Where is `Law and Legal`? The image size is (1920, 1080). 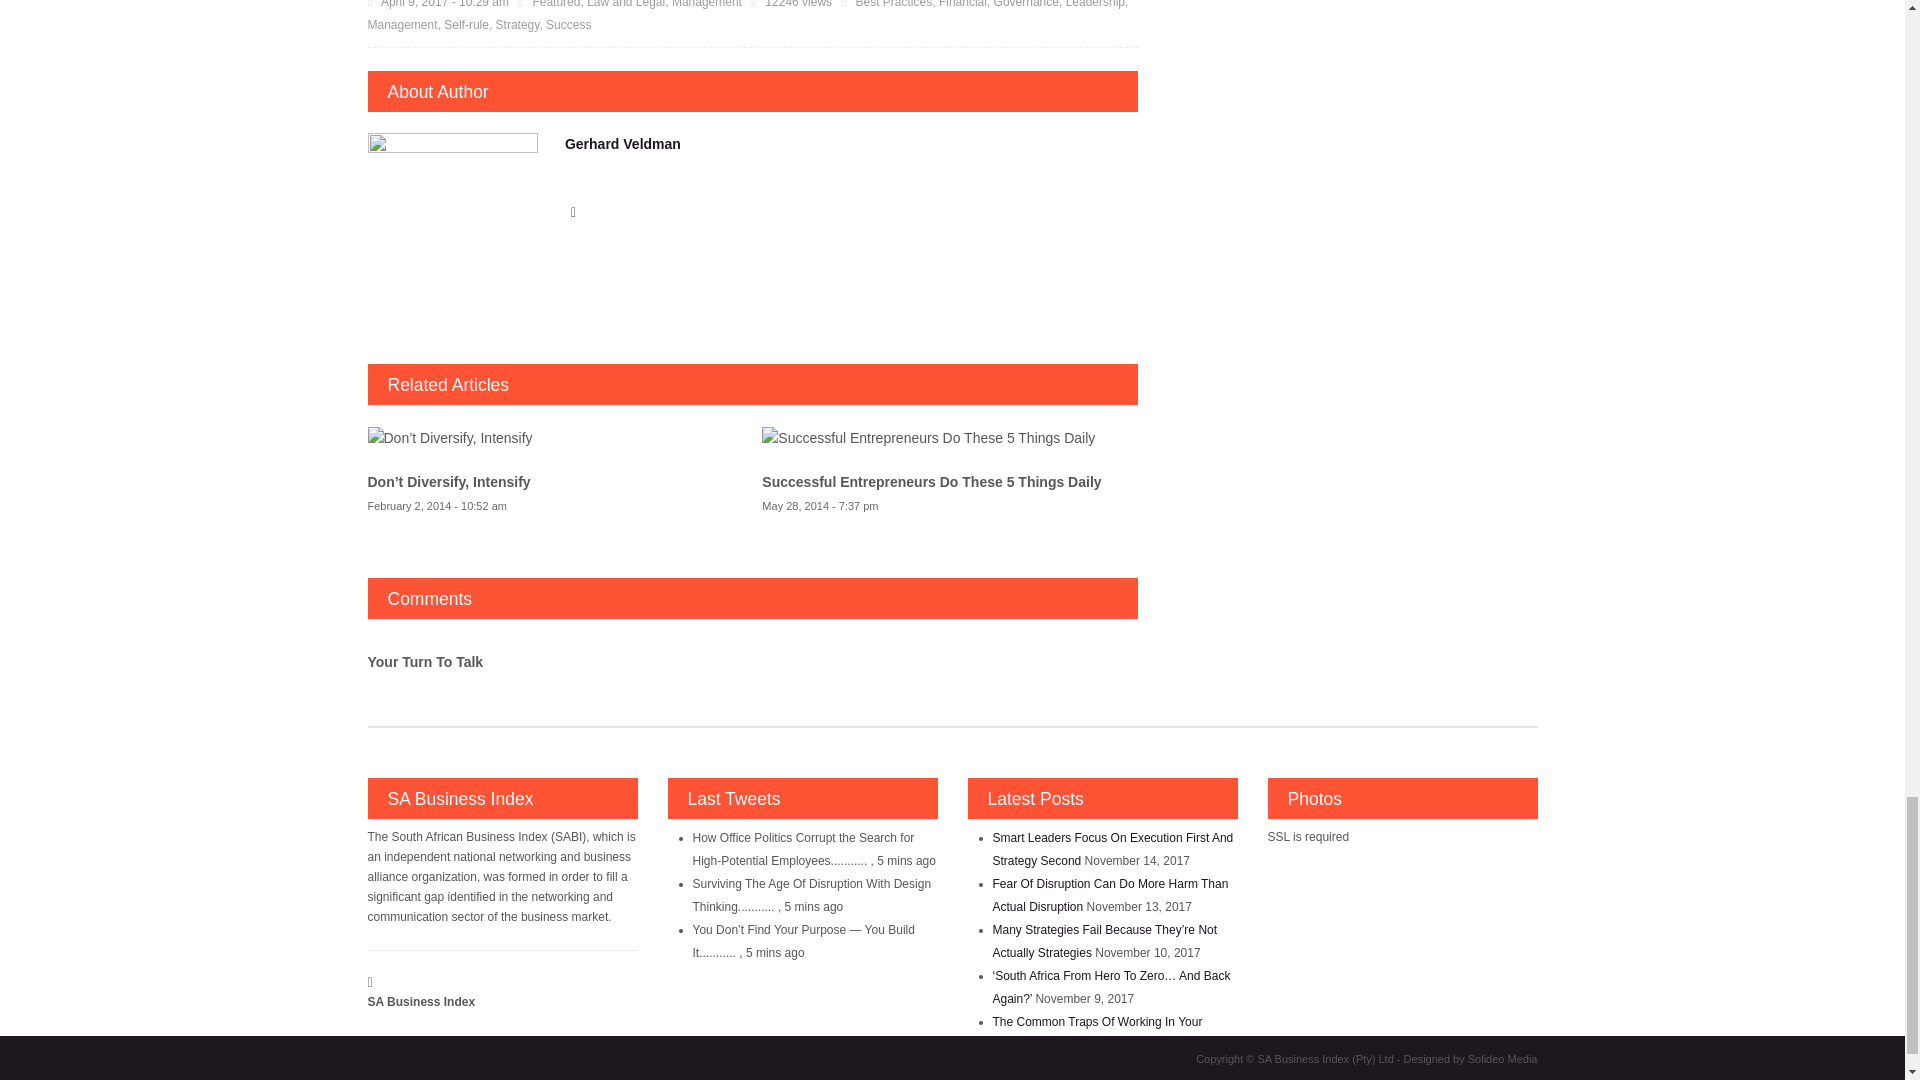 Law and Legal is located at coordinates (626, 4).